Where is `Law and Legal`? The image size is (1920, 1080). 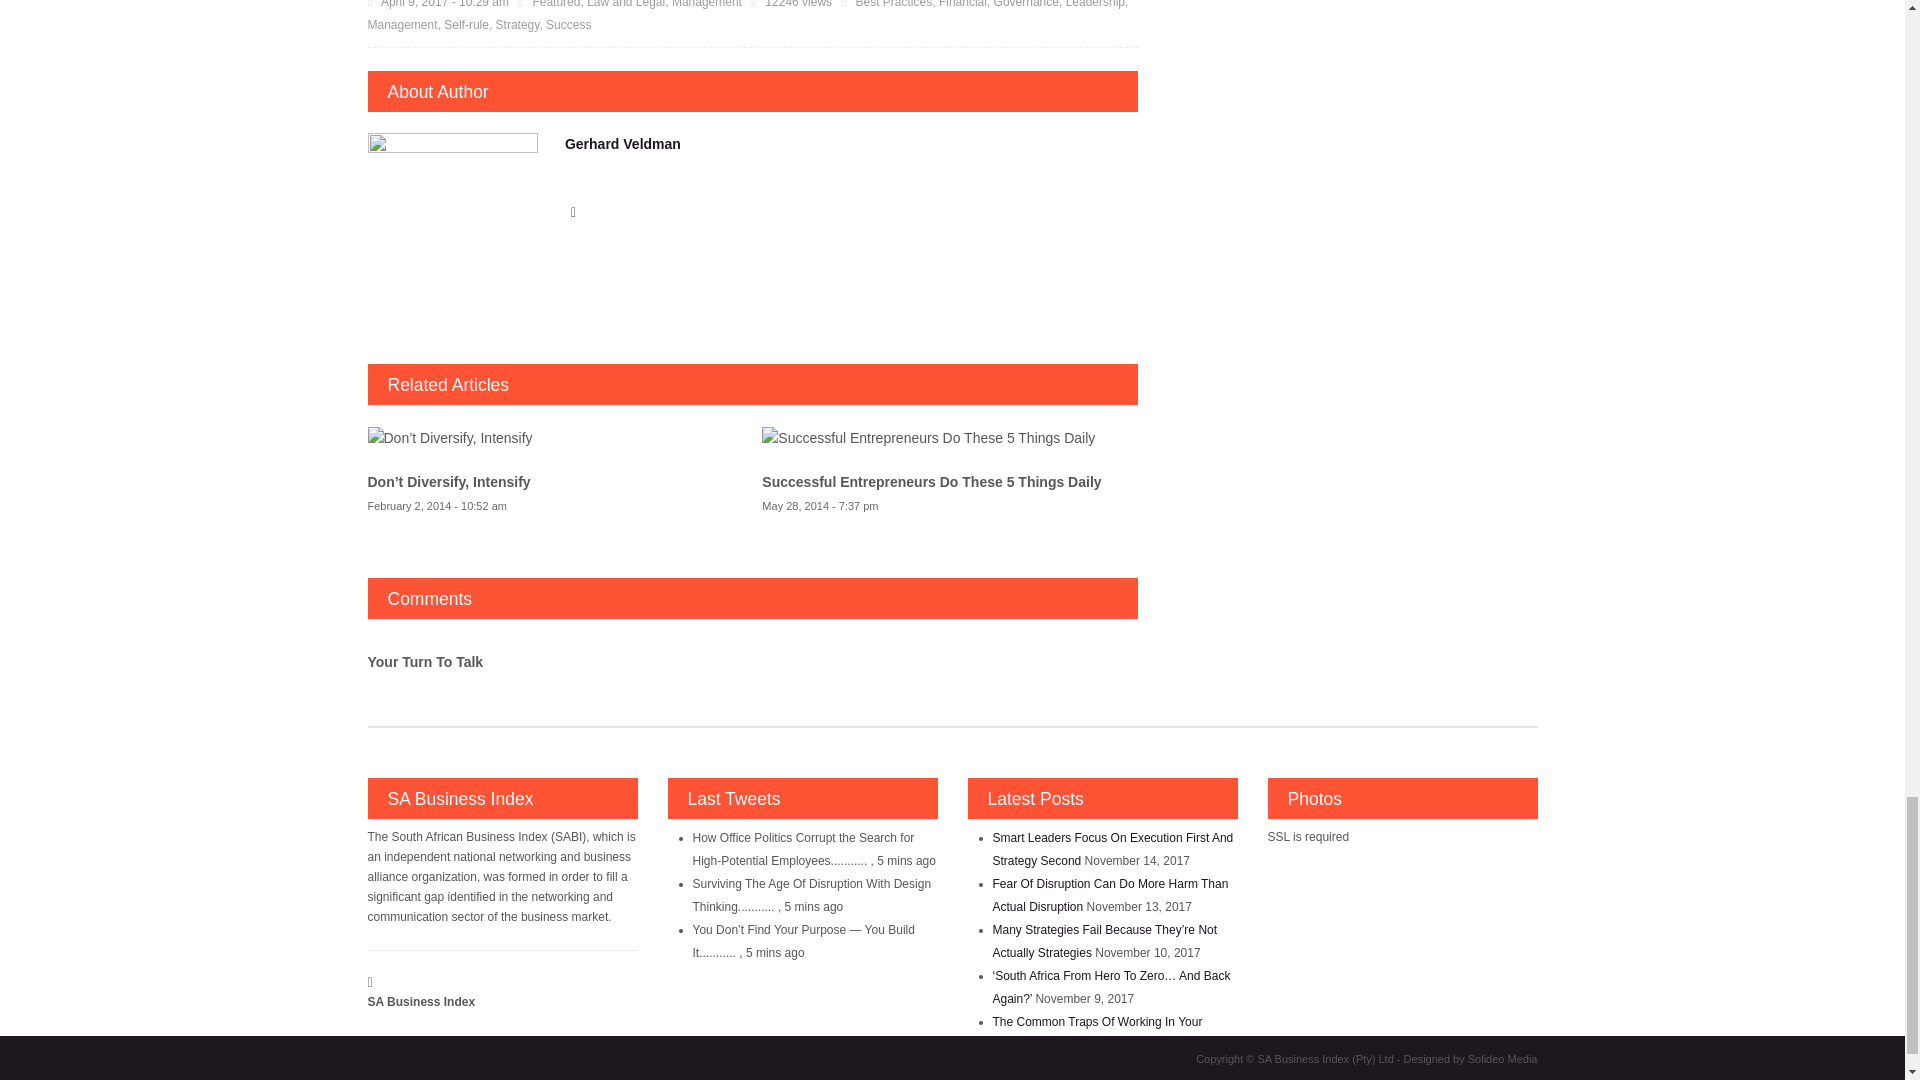 Law and Legal is located at coordinates (626, 4).